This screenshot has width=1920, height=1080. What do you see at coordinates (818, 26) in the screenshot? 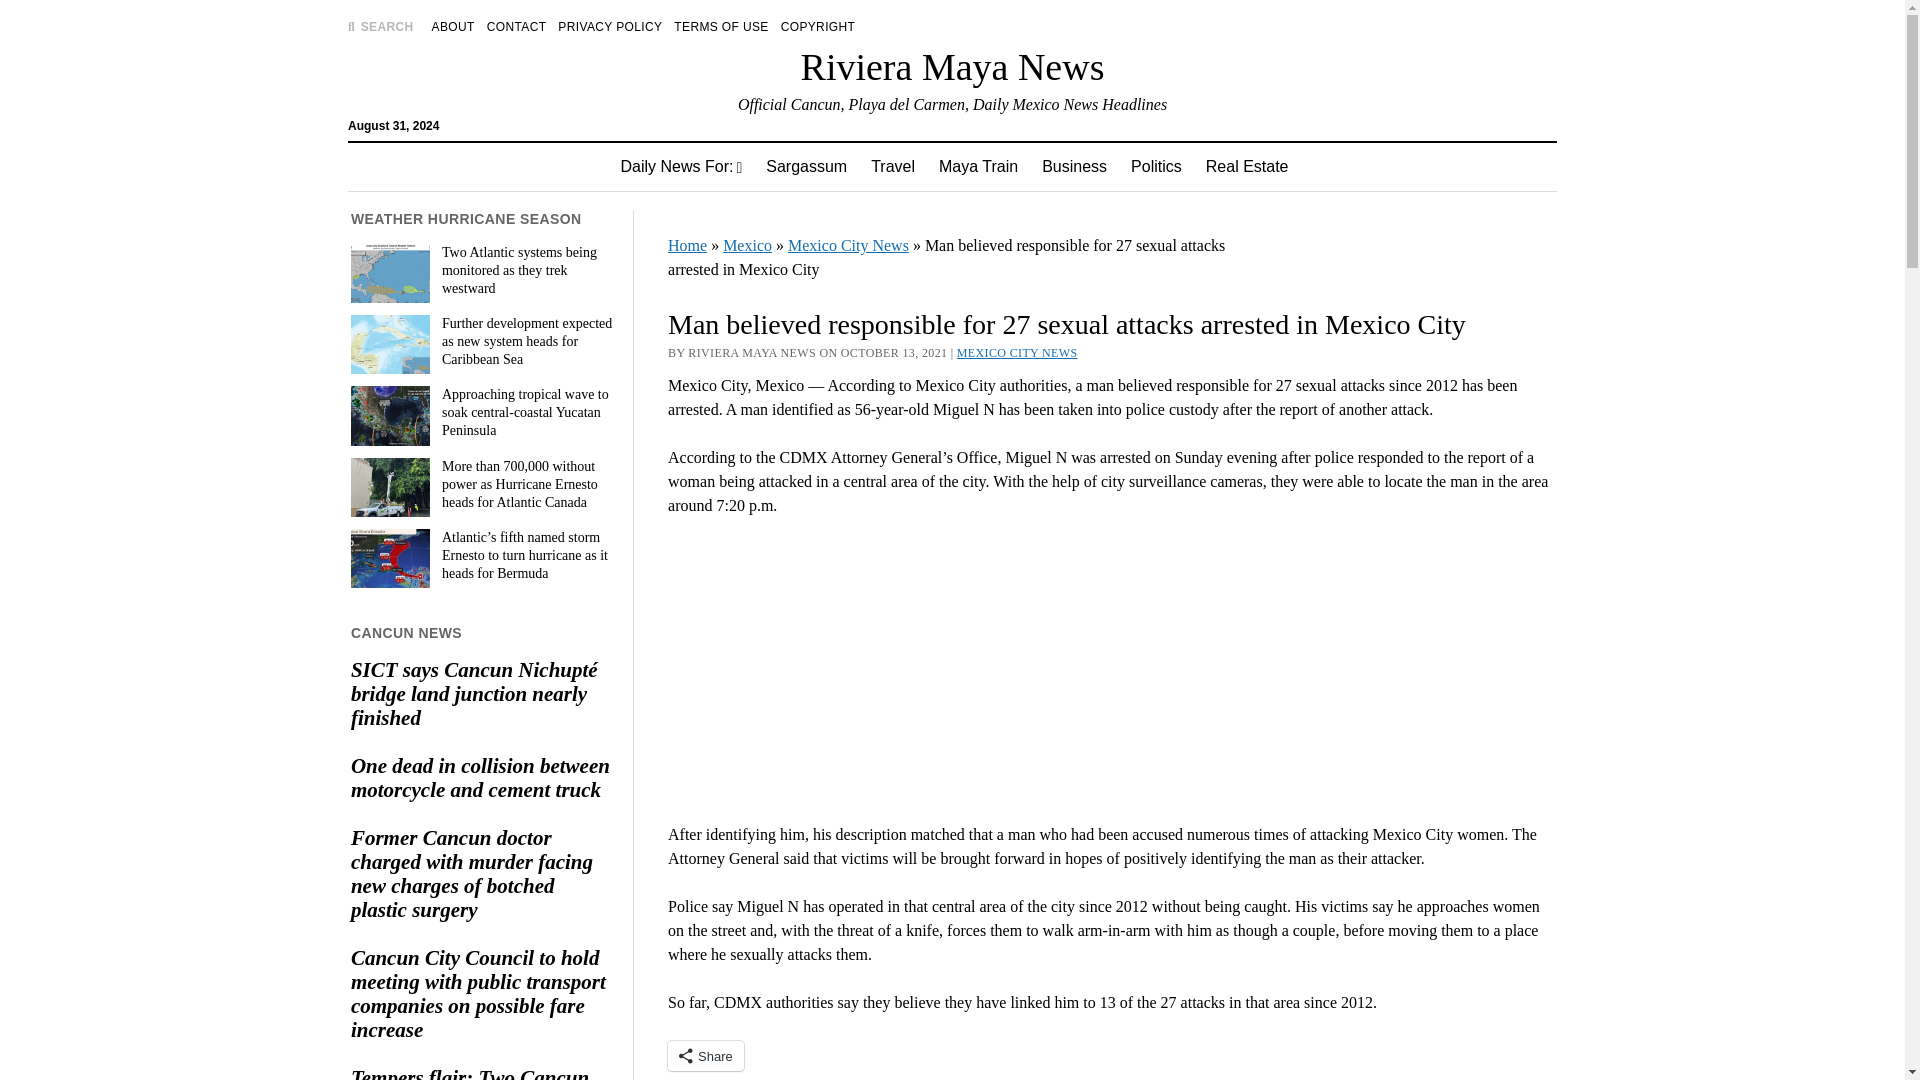
I see `COPYRIGHT` at bounding box center [818, 26].